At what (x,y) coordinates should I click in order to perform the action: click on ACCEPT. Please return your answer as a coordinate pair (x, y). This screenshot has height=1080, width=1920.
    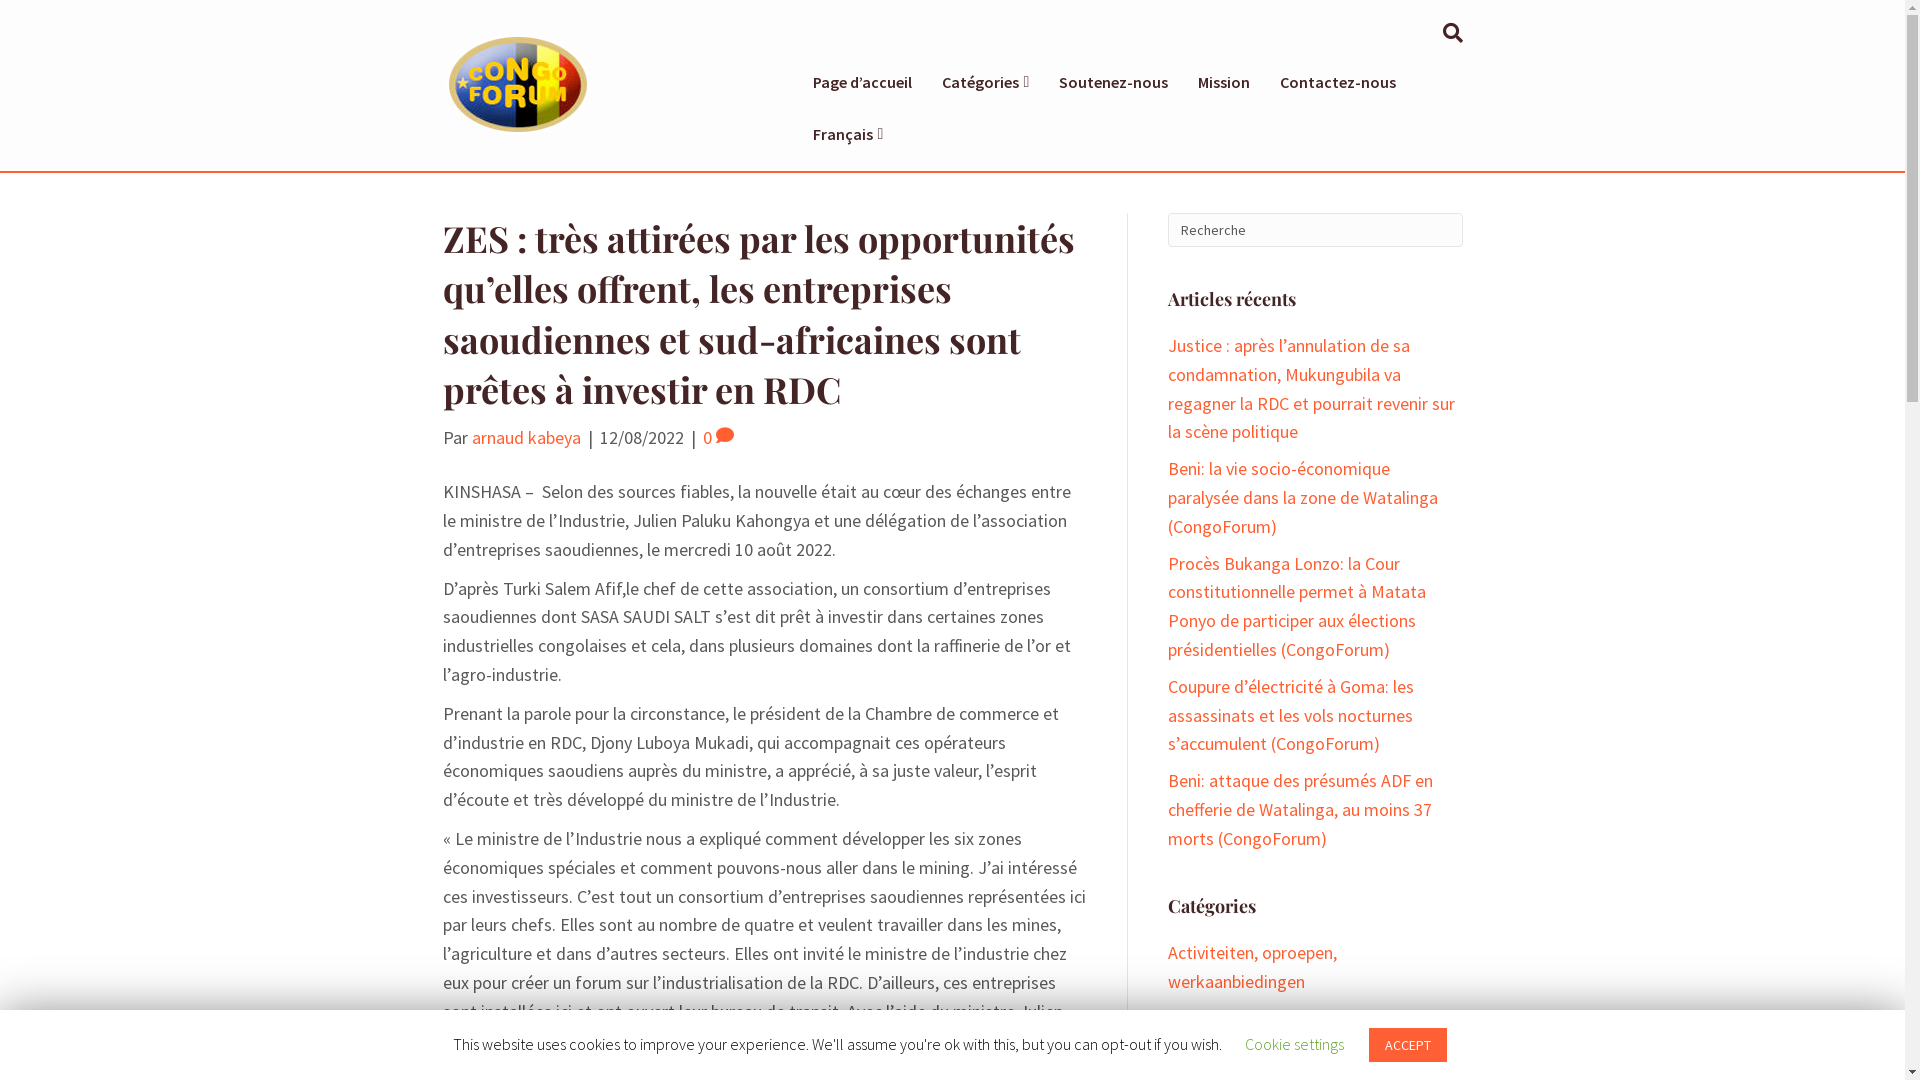
    Looking at the image, I should click on (1408, 1045).